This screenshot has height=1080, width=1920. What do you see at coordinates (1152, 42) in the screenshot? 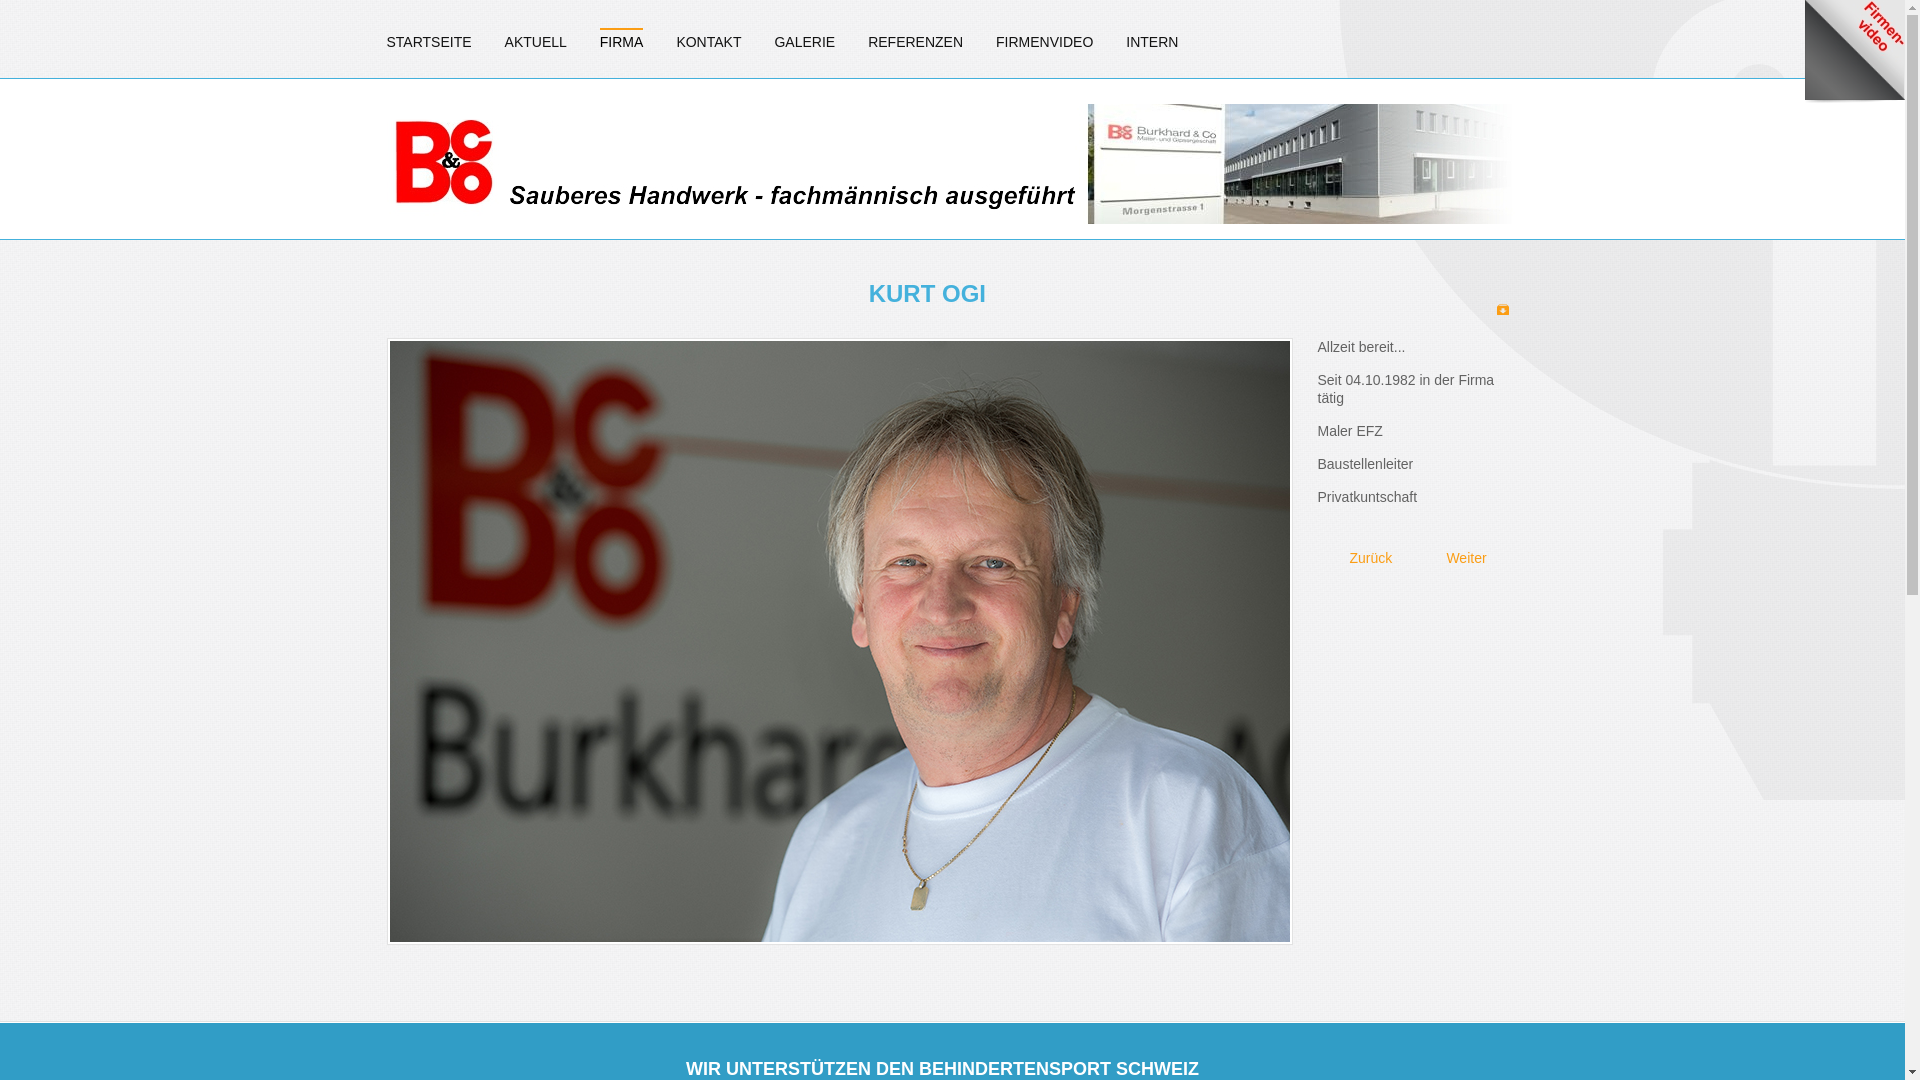
I see `INTERN` at bounding box center [1152, 42].